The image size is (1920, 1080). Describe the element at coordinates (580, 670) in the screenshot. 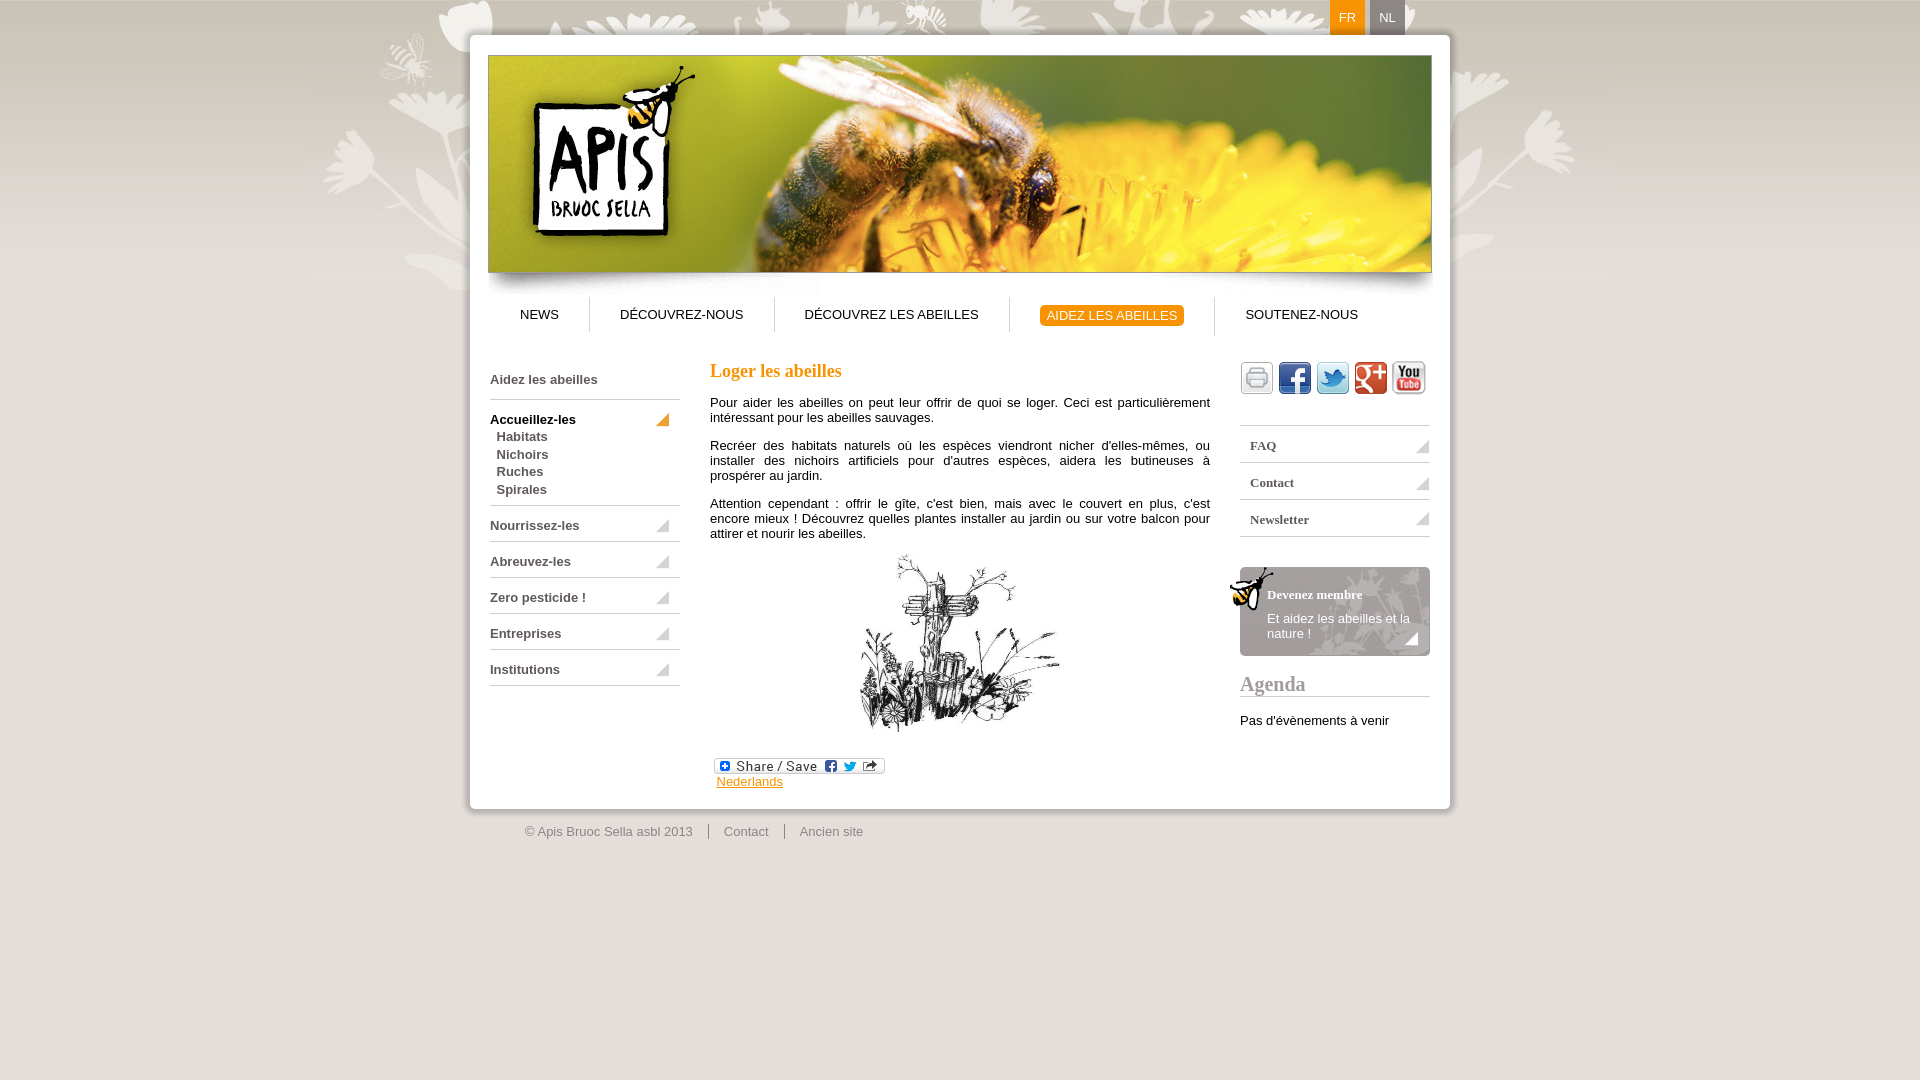

I see `Institutions` at that location.